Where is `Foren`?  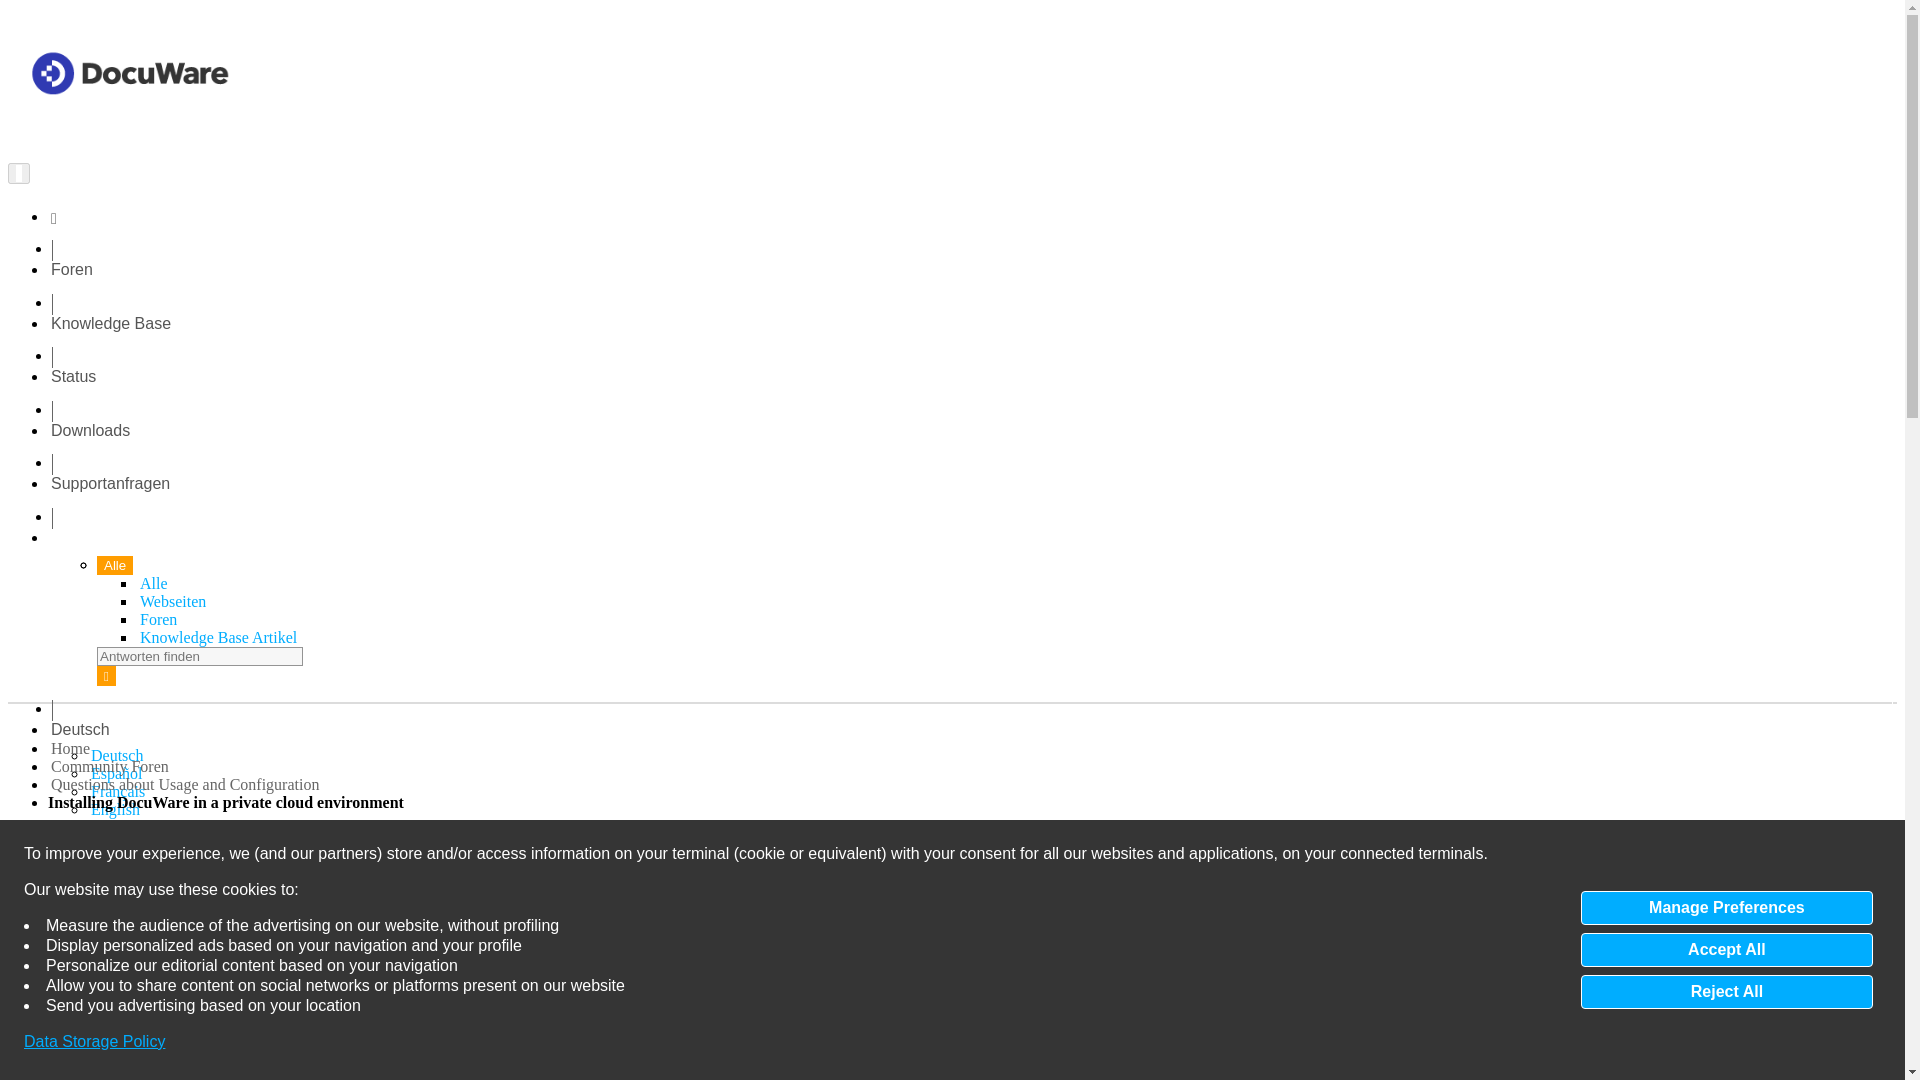 Foren is located at coordinates (72, 269).